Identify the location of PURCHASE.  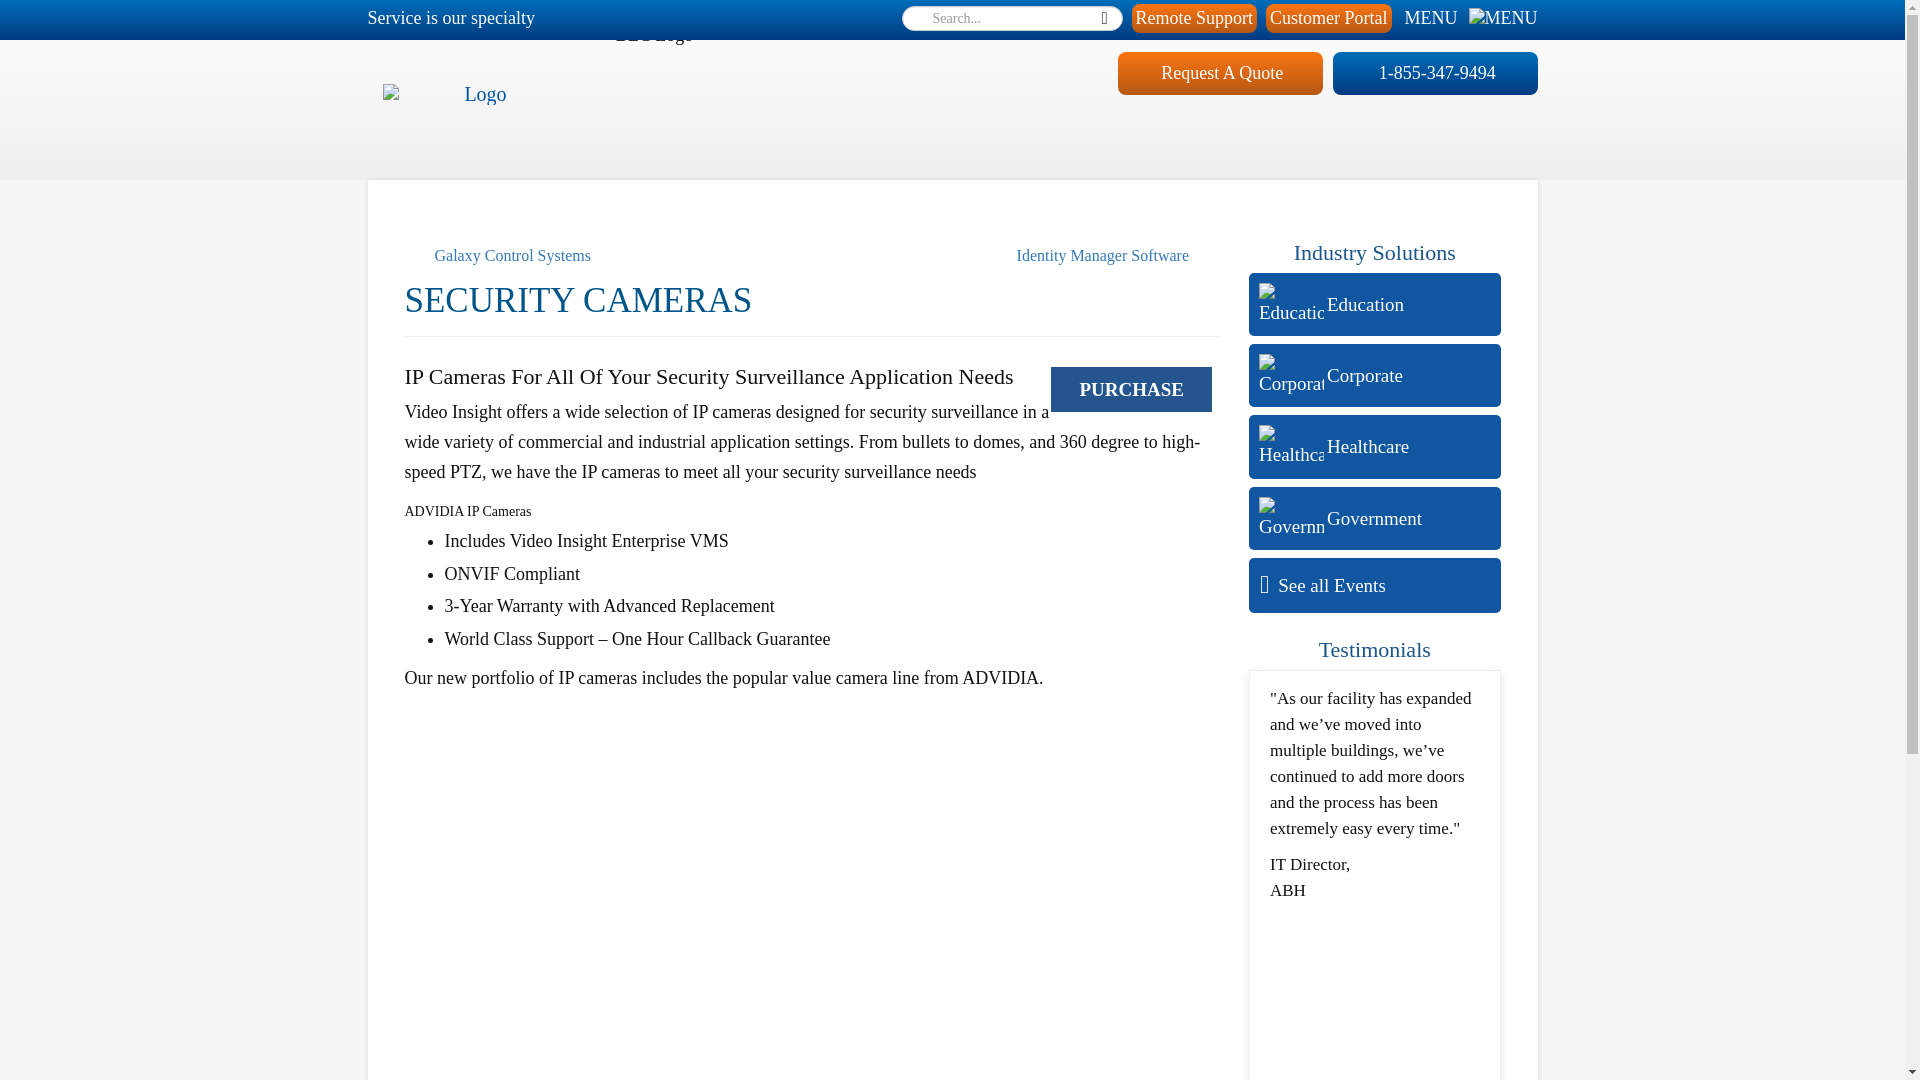
(1130, 388).